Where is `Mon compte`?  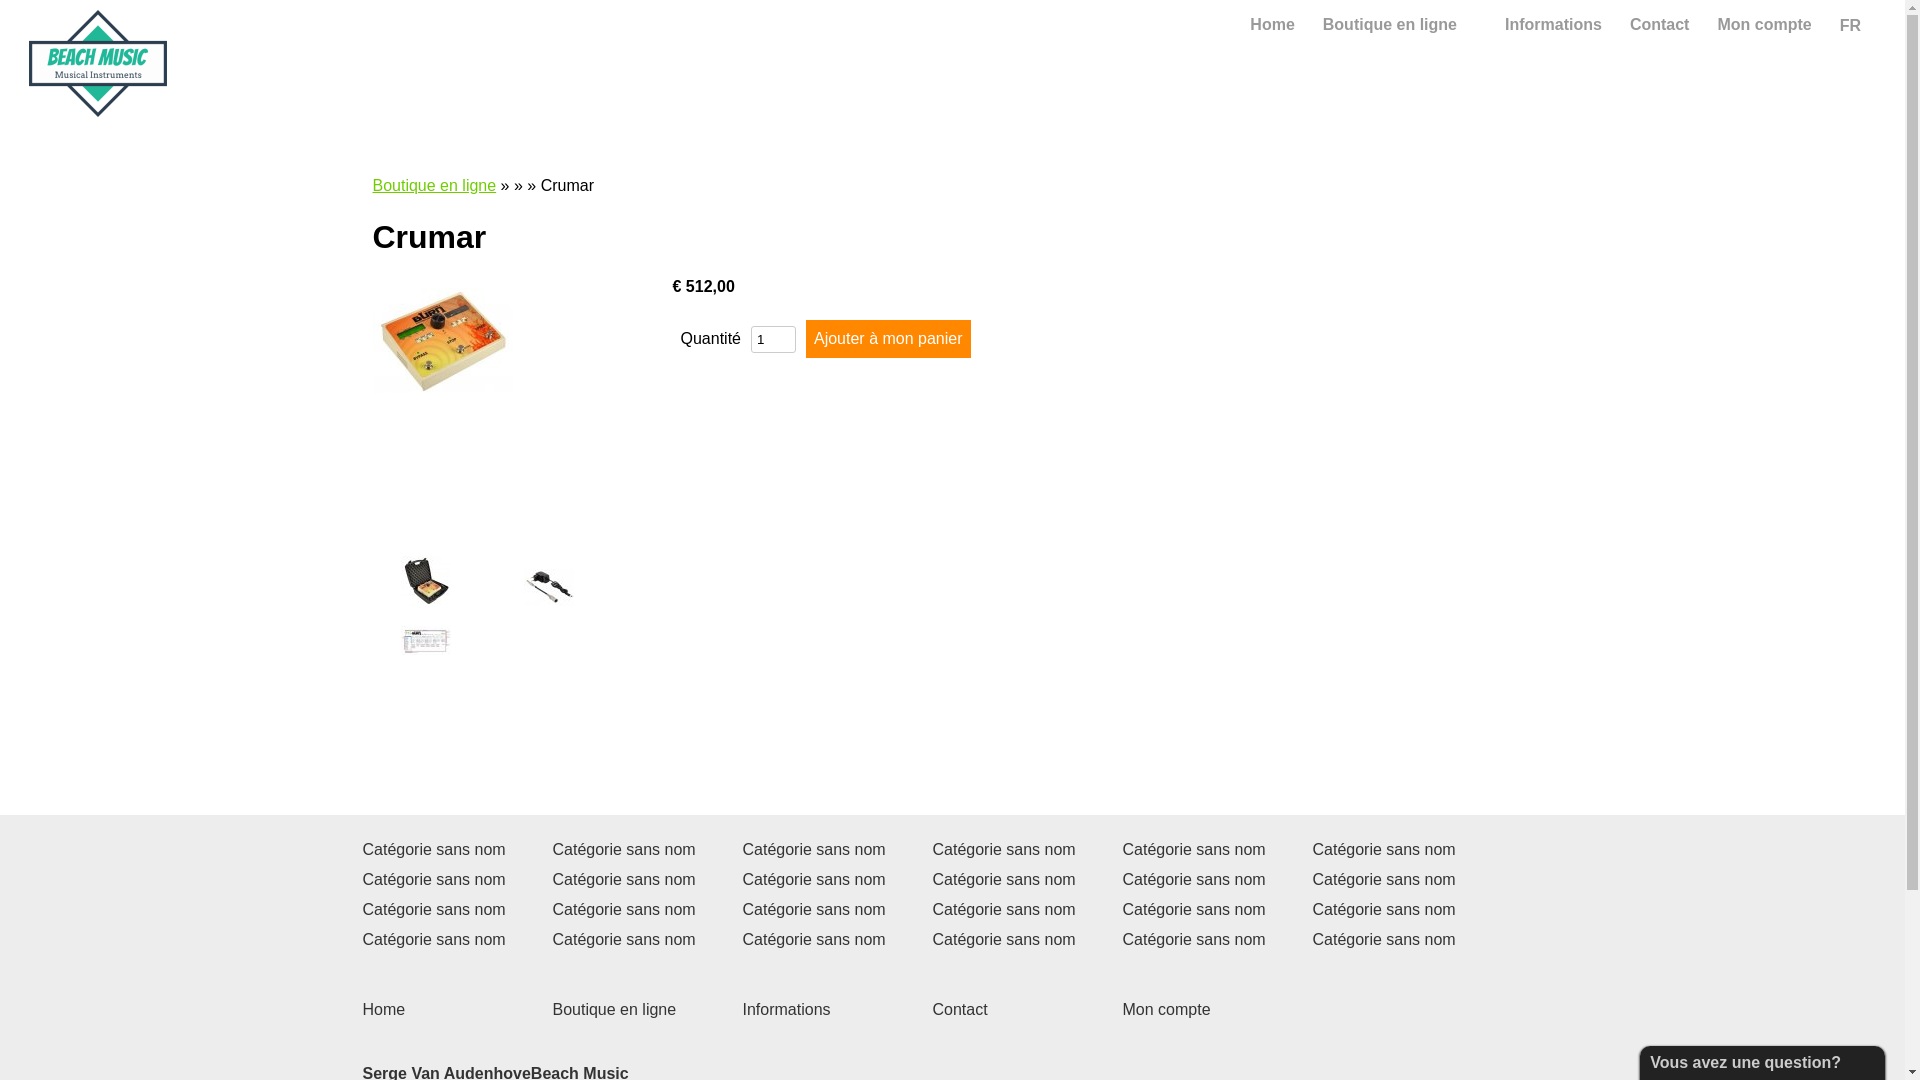 Mon compte is located at coordinates (1764, 25).